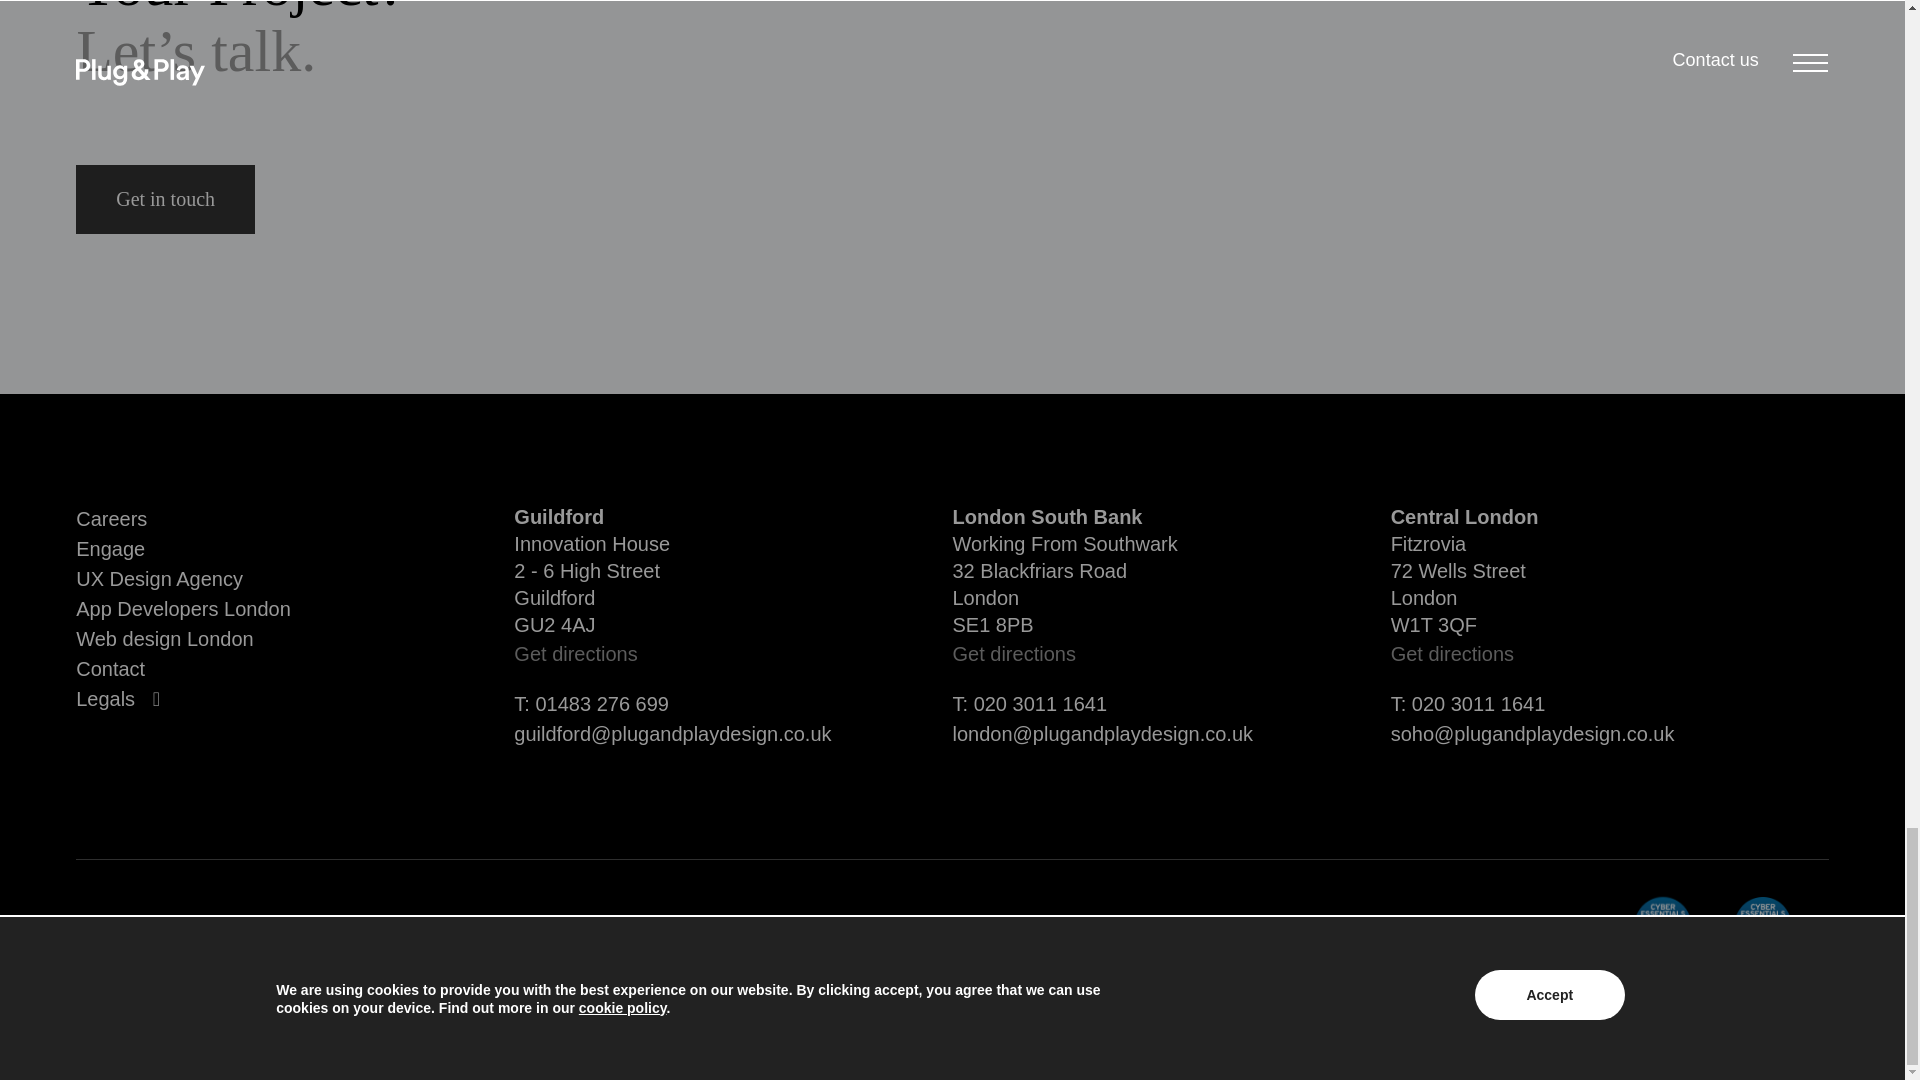  Describe the element at coordinates (733, 654) in the screenshot. I see `Get directions` at that location.